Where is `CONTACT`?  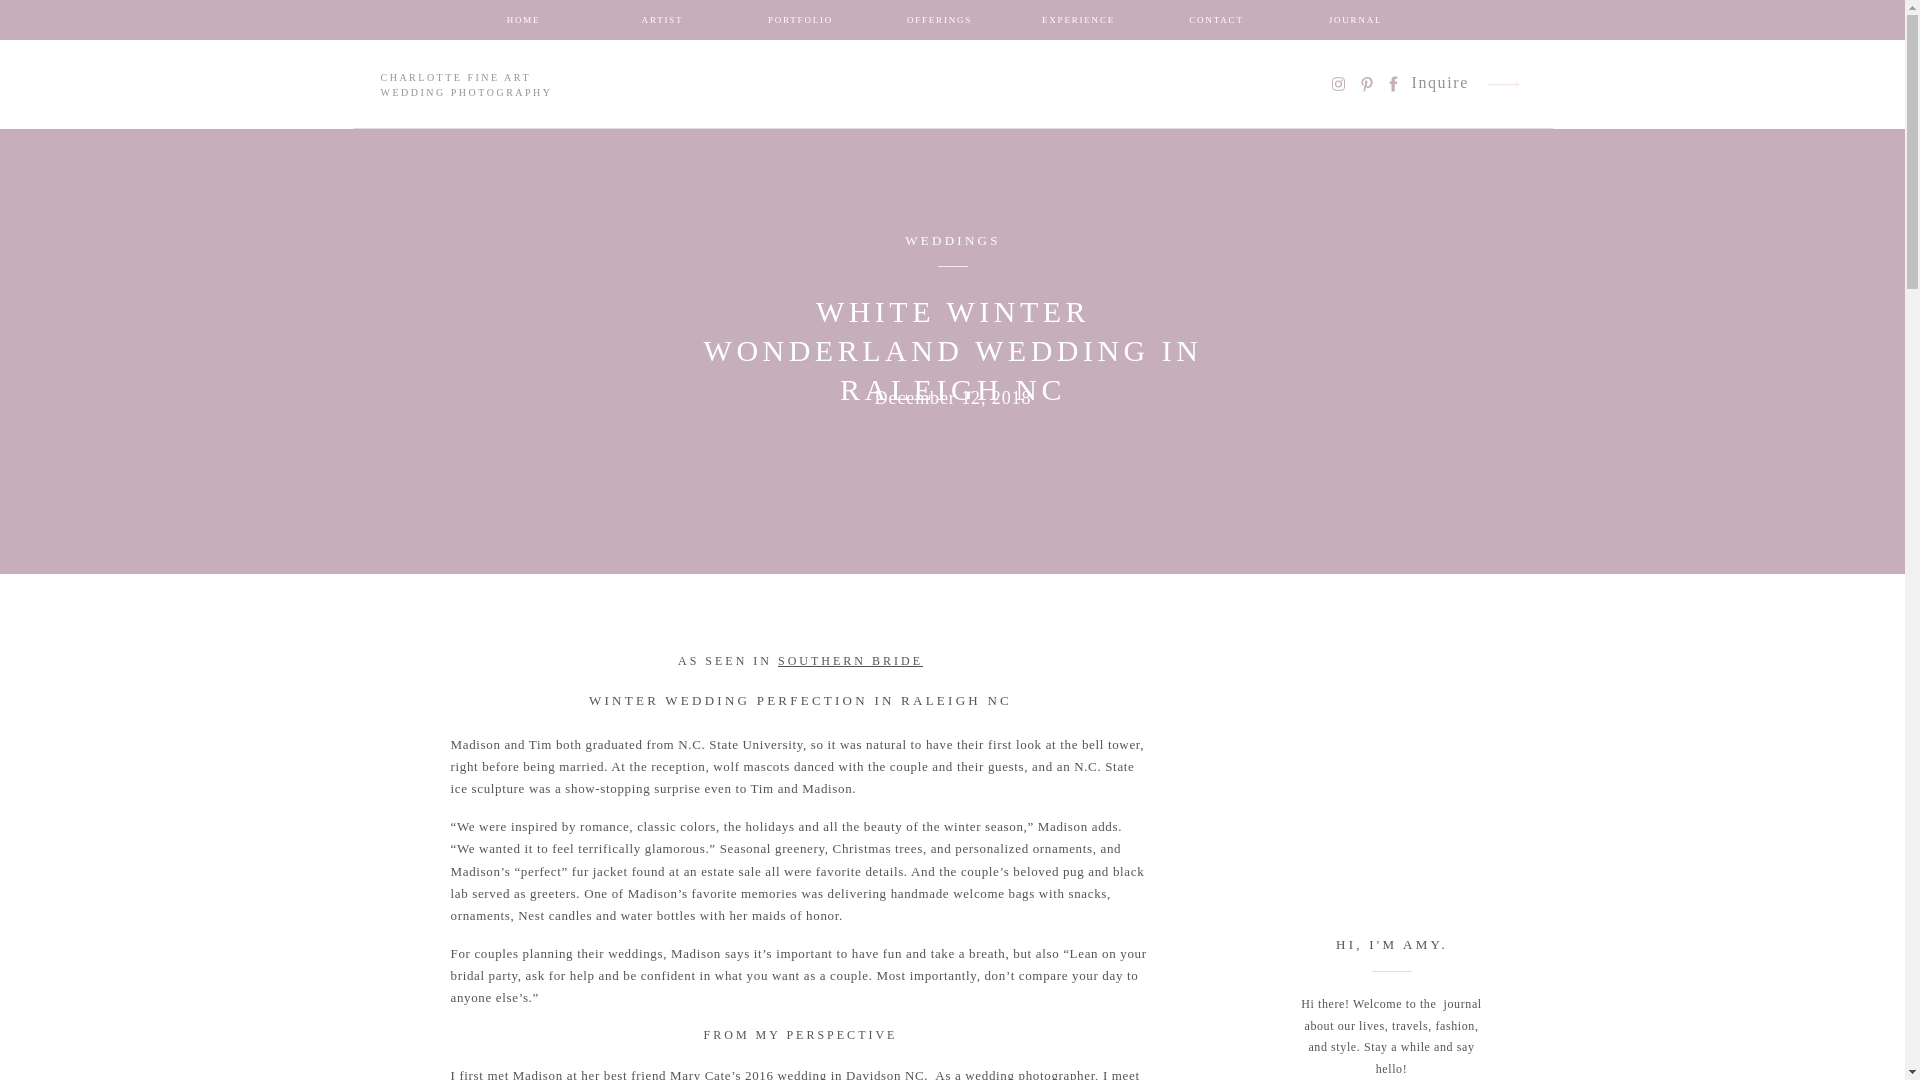
CONTACT is located at coordinates (1216, 24).